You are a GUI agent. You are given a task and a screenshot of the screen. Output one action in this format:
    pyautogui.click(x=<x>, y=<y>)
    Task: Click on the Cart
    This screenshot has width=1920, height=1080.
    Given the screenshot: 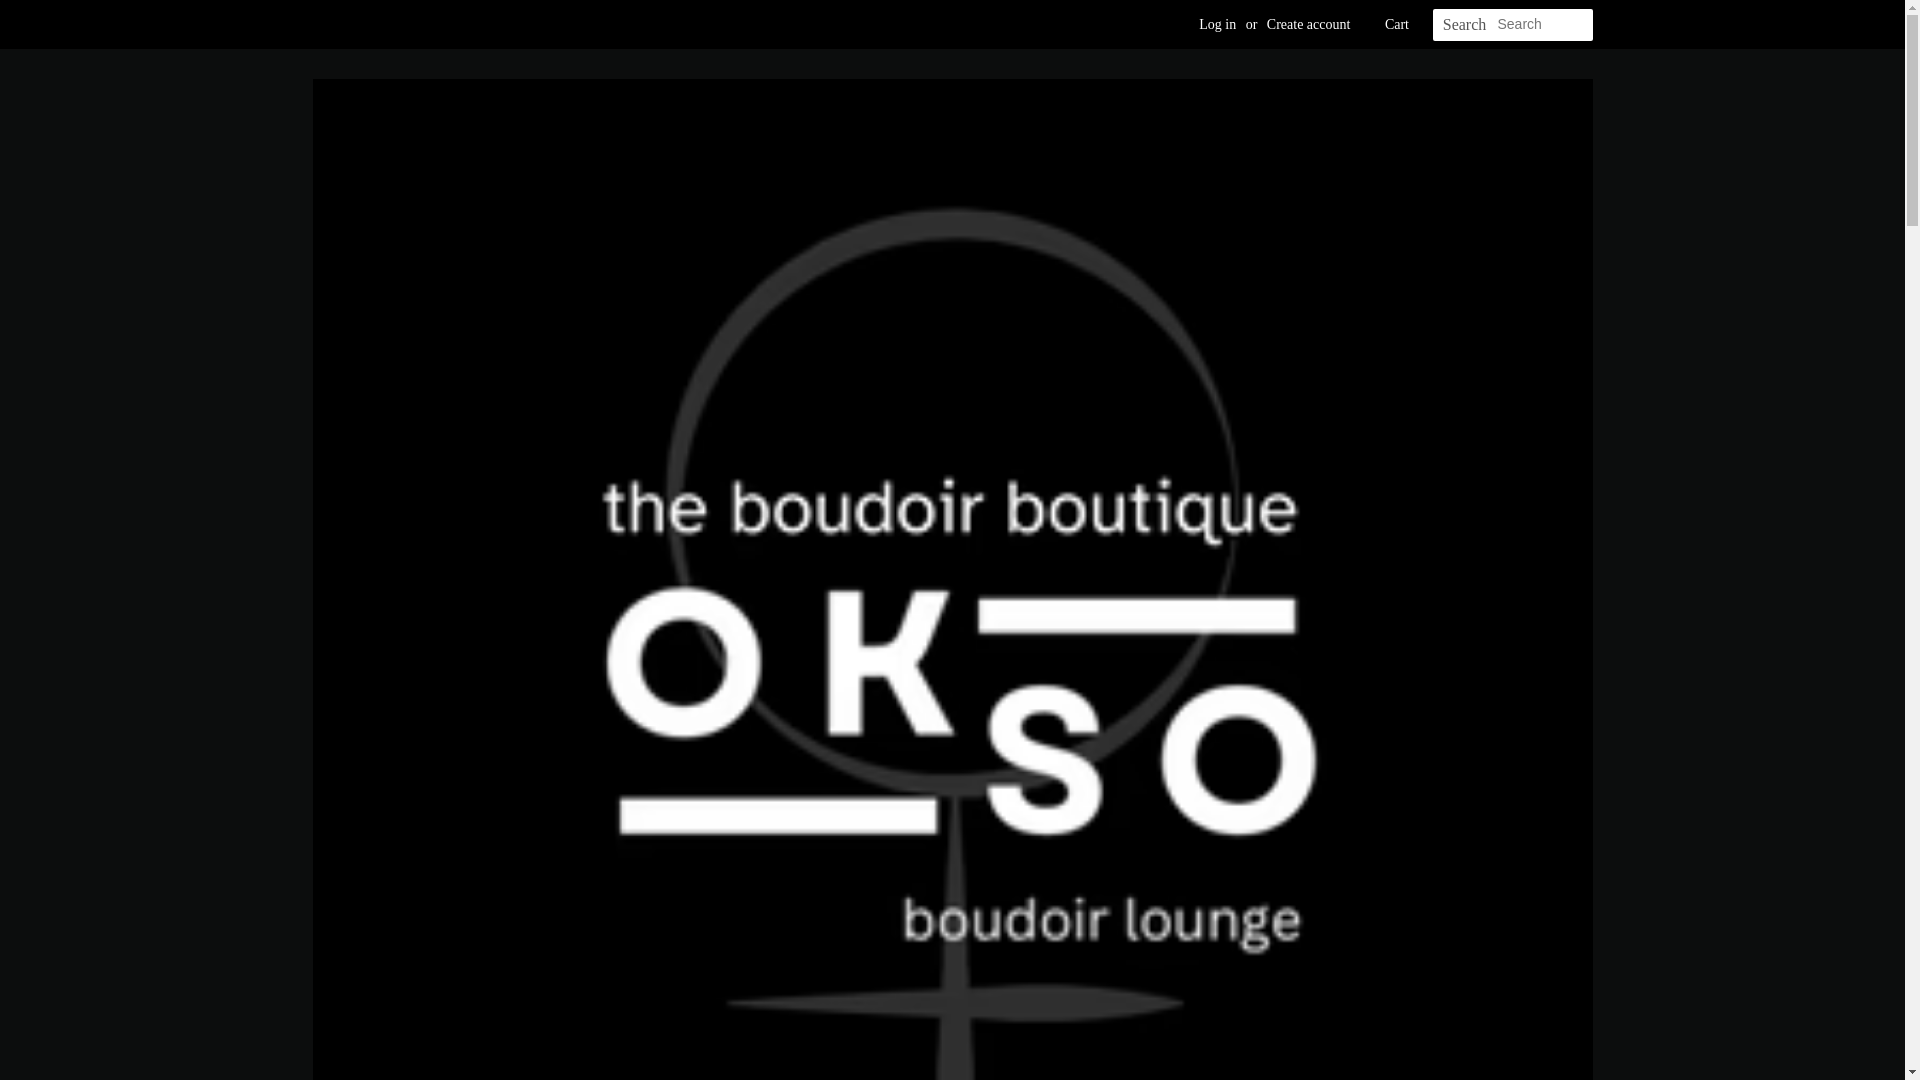 What is the action you would take?
    pyautogui.click(x=1396, y=24)
    